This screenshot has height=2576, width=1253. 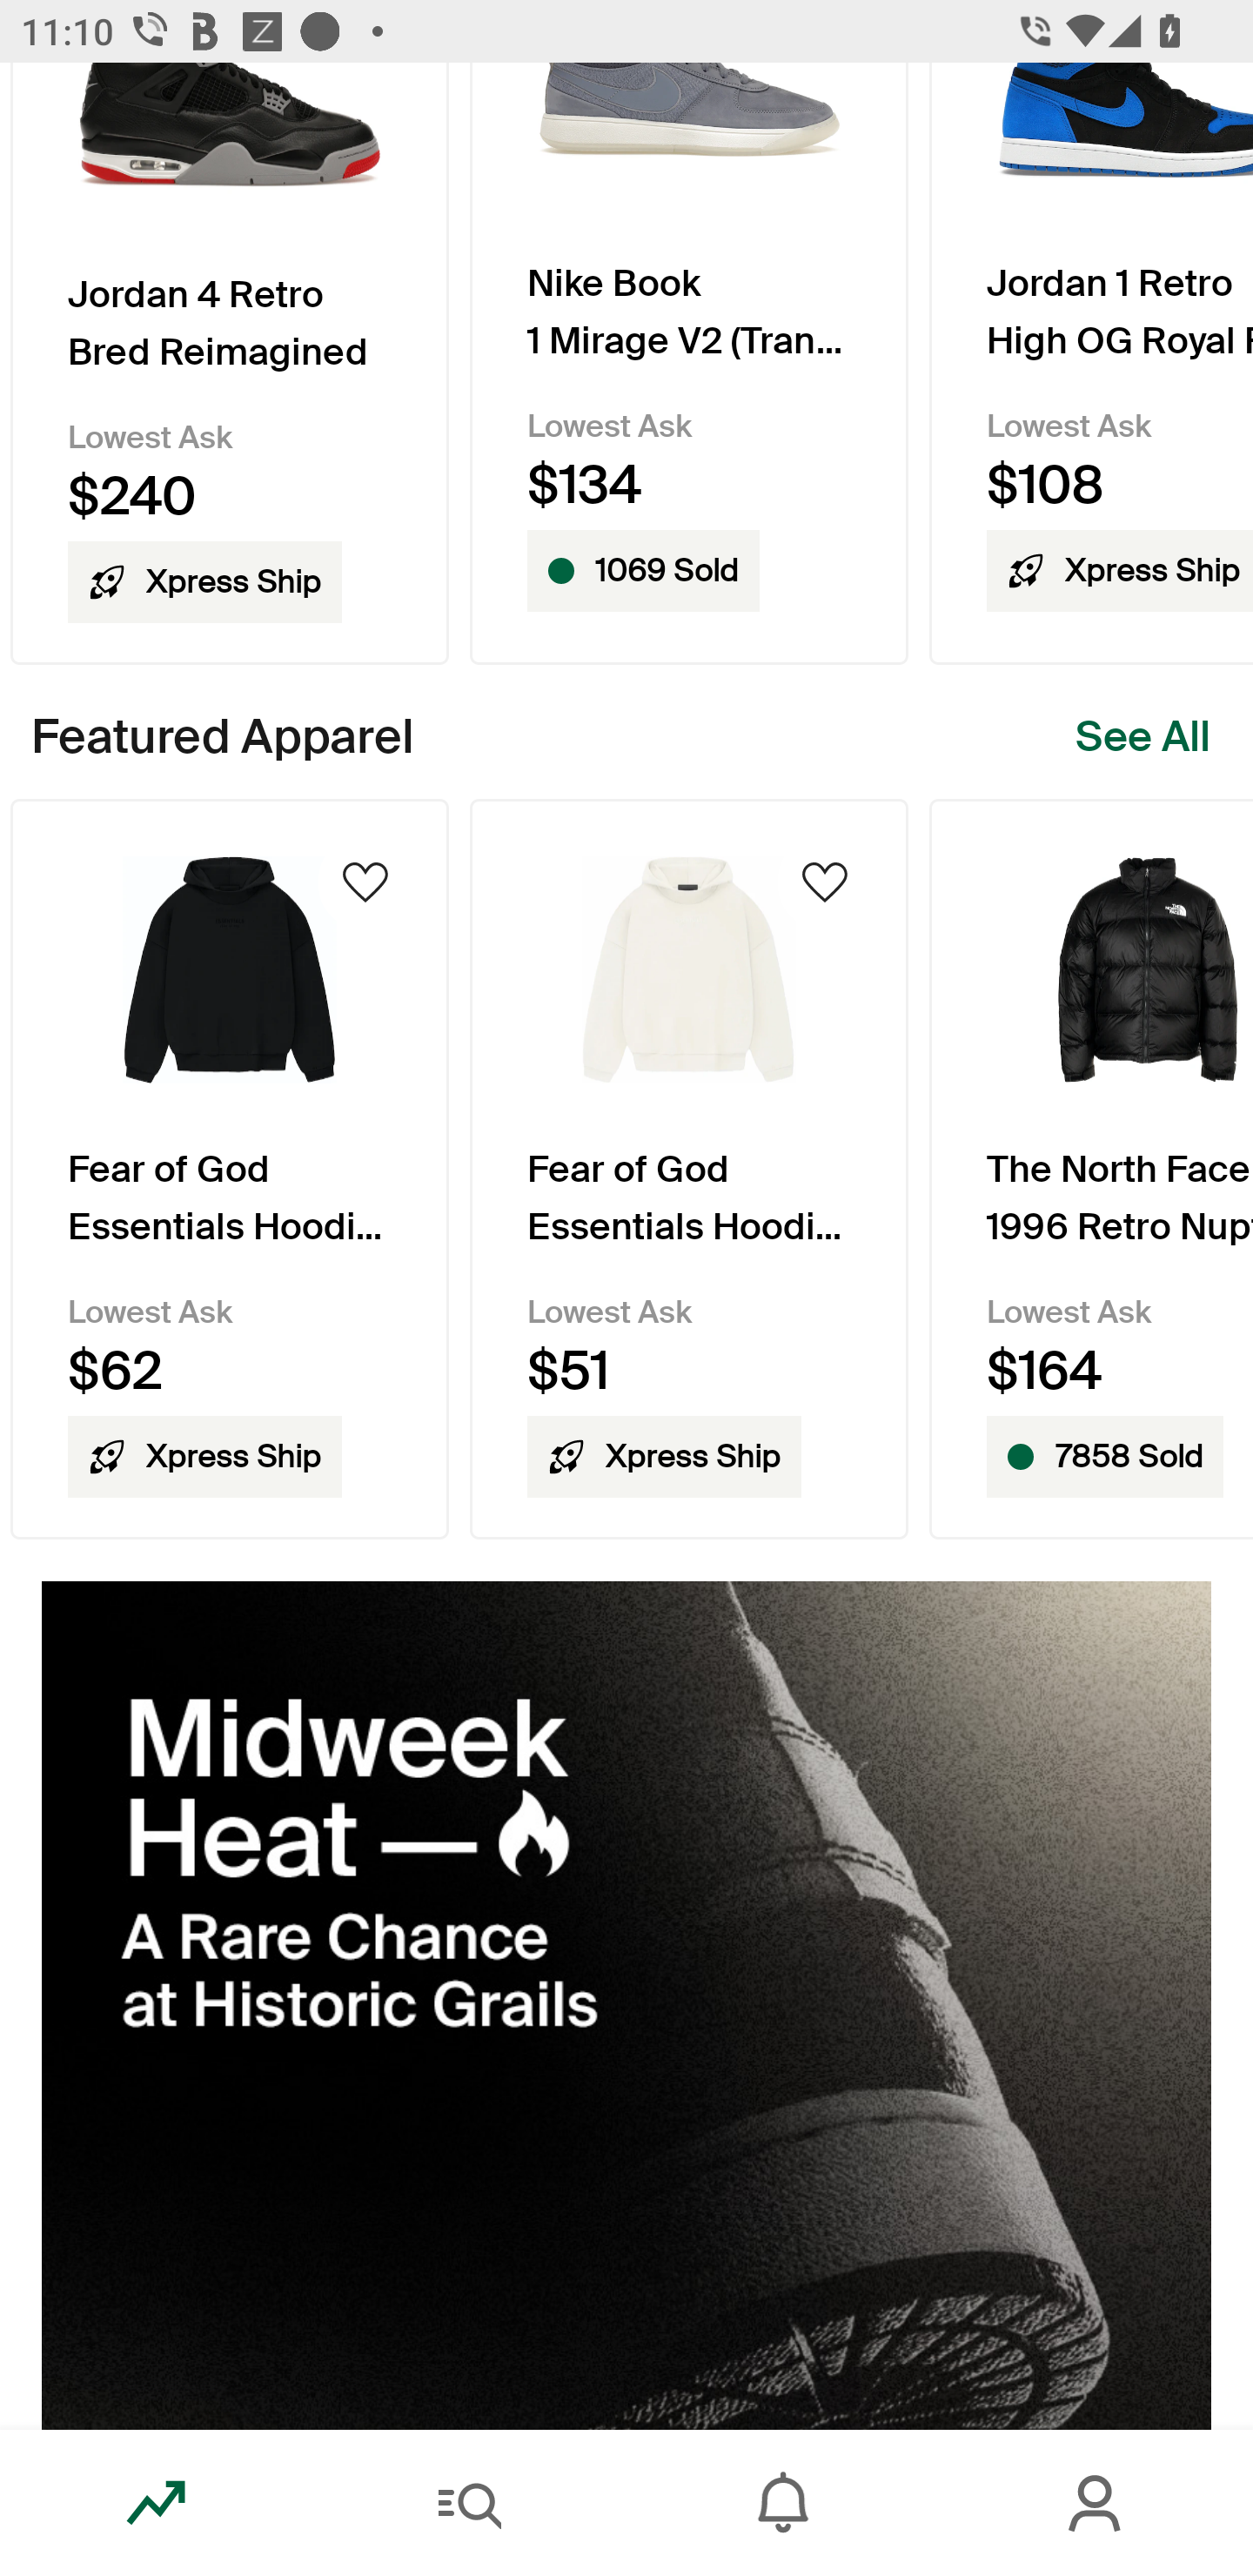 What do you see at coordinates (1143, 738) in the screenshot?
I see `See All` at bounding box center [1143, 738].